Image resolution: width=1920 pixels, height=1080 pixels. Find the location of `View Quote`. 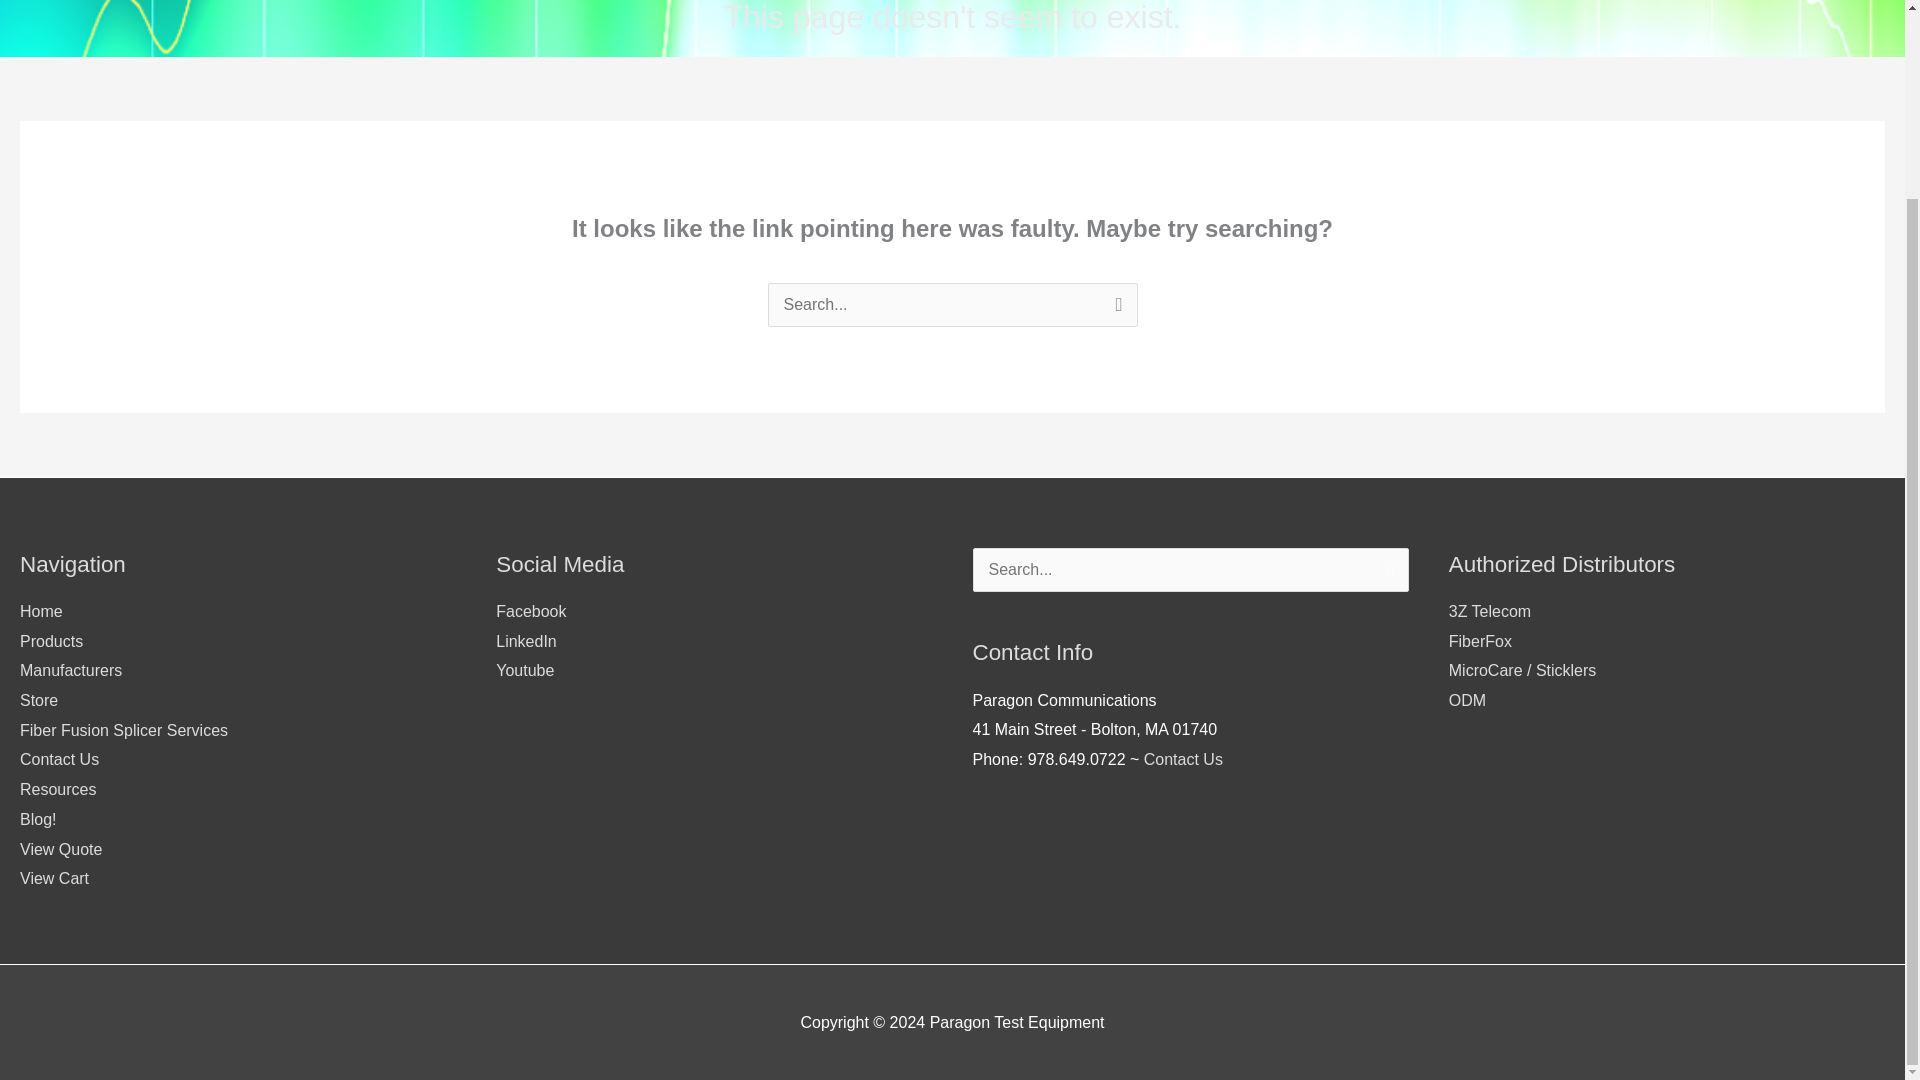

View Quote is located at coordinates (60, 849).